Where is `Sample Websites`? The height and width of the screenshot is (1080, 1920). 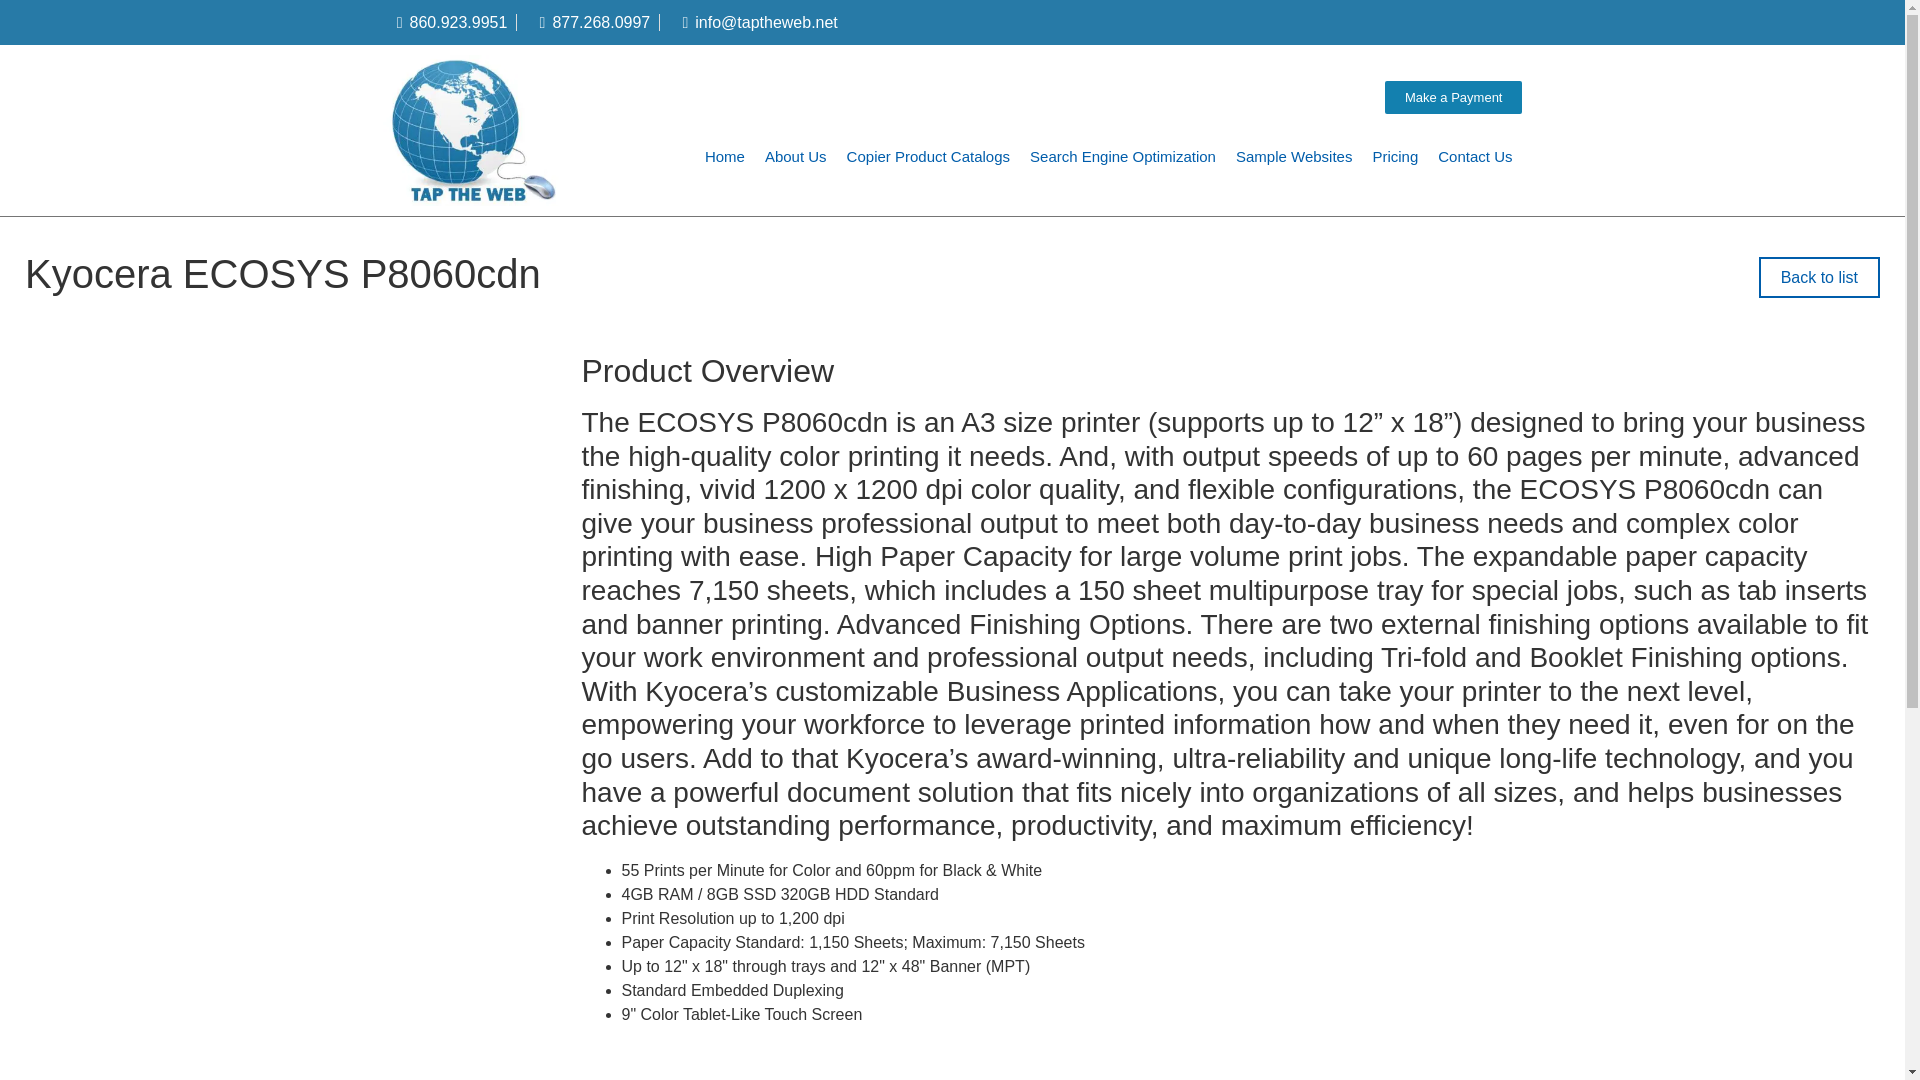 Sample Websites is located at coordinates (1294, 156).